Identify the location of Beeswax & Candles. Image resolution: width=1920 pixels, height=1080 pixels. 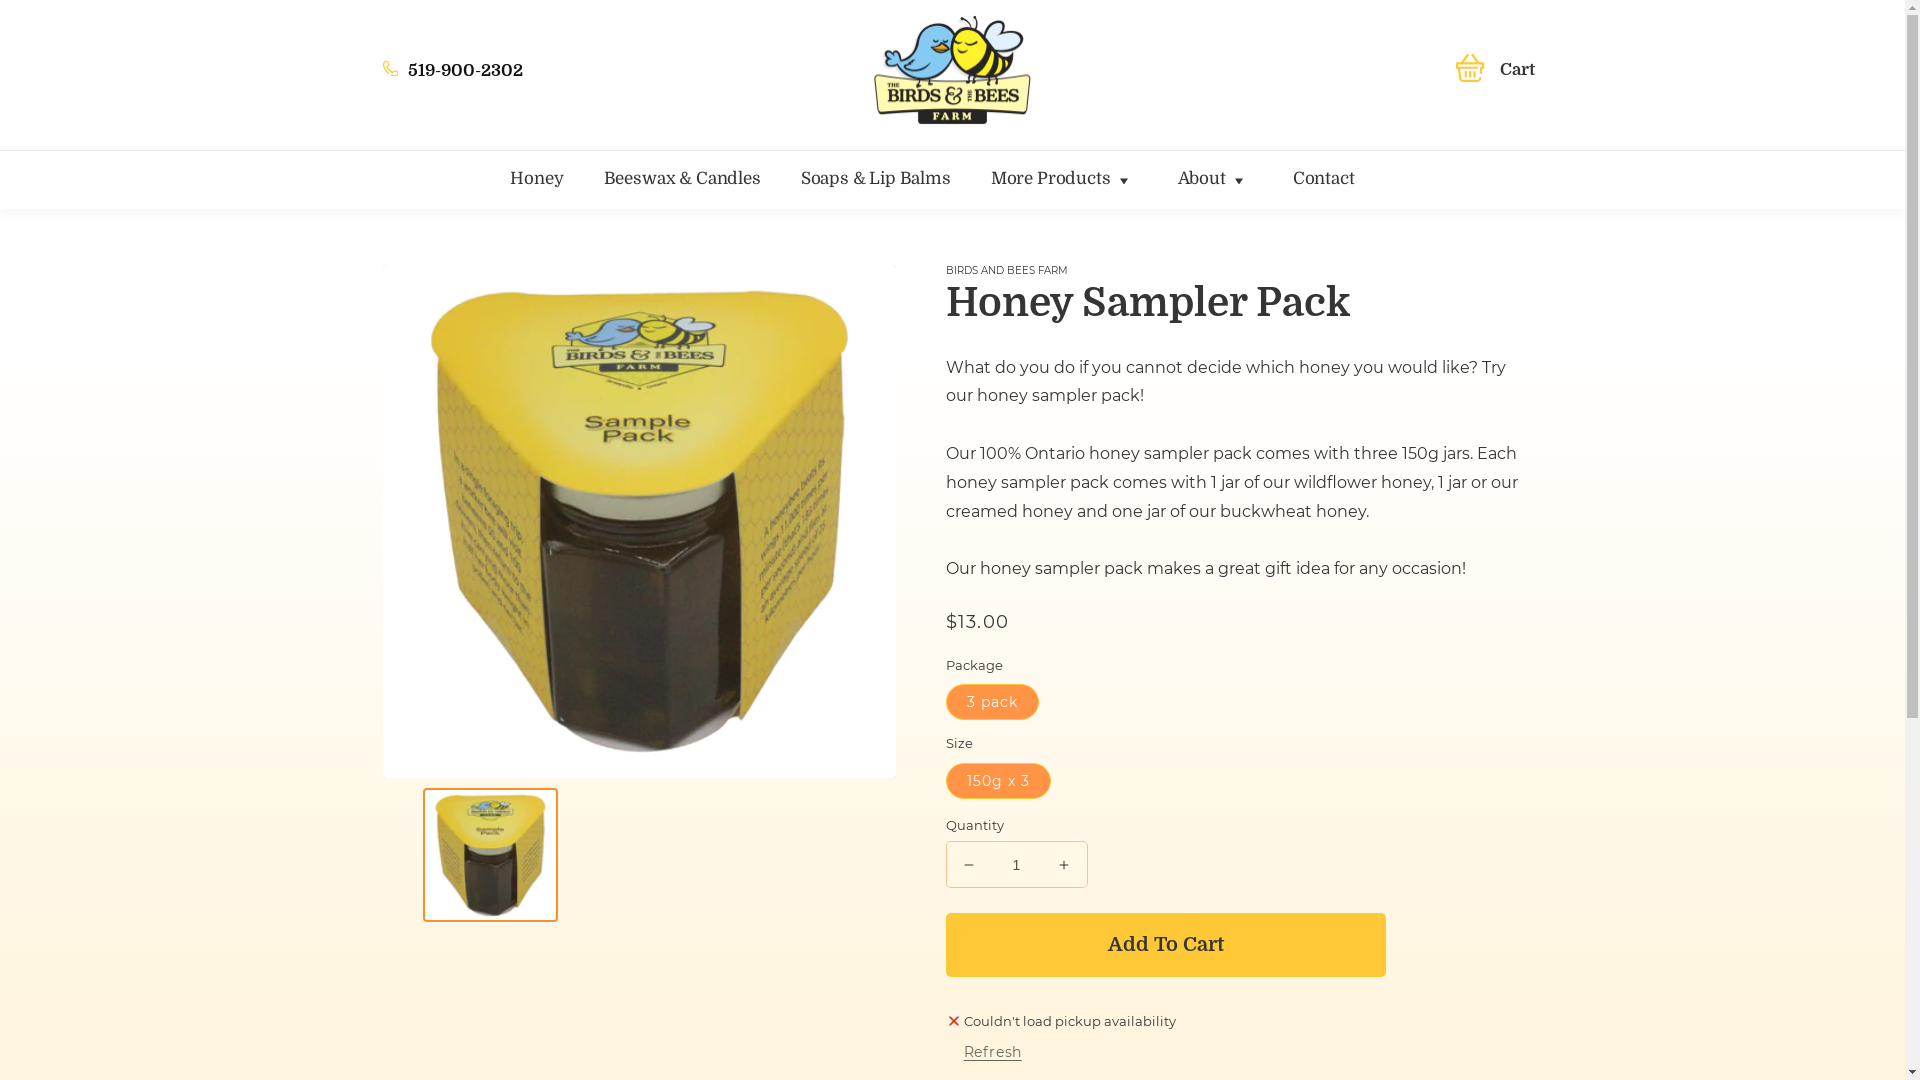
(702, 179).